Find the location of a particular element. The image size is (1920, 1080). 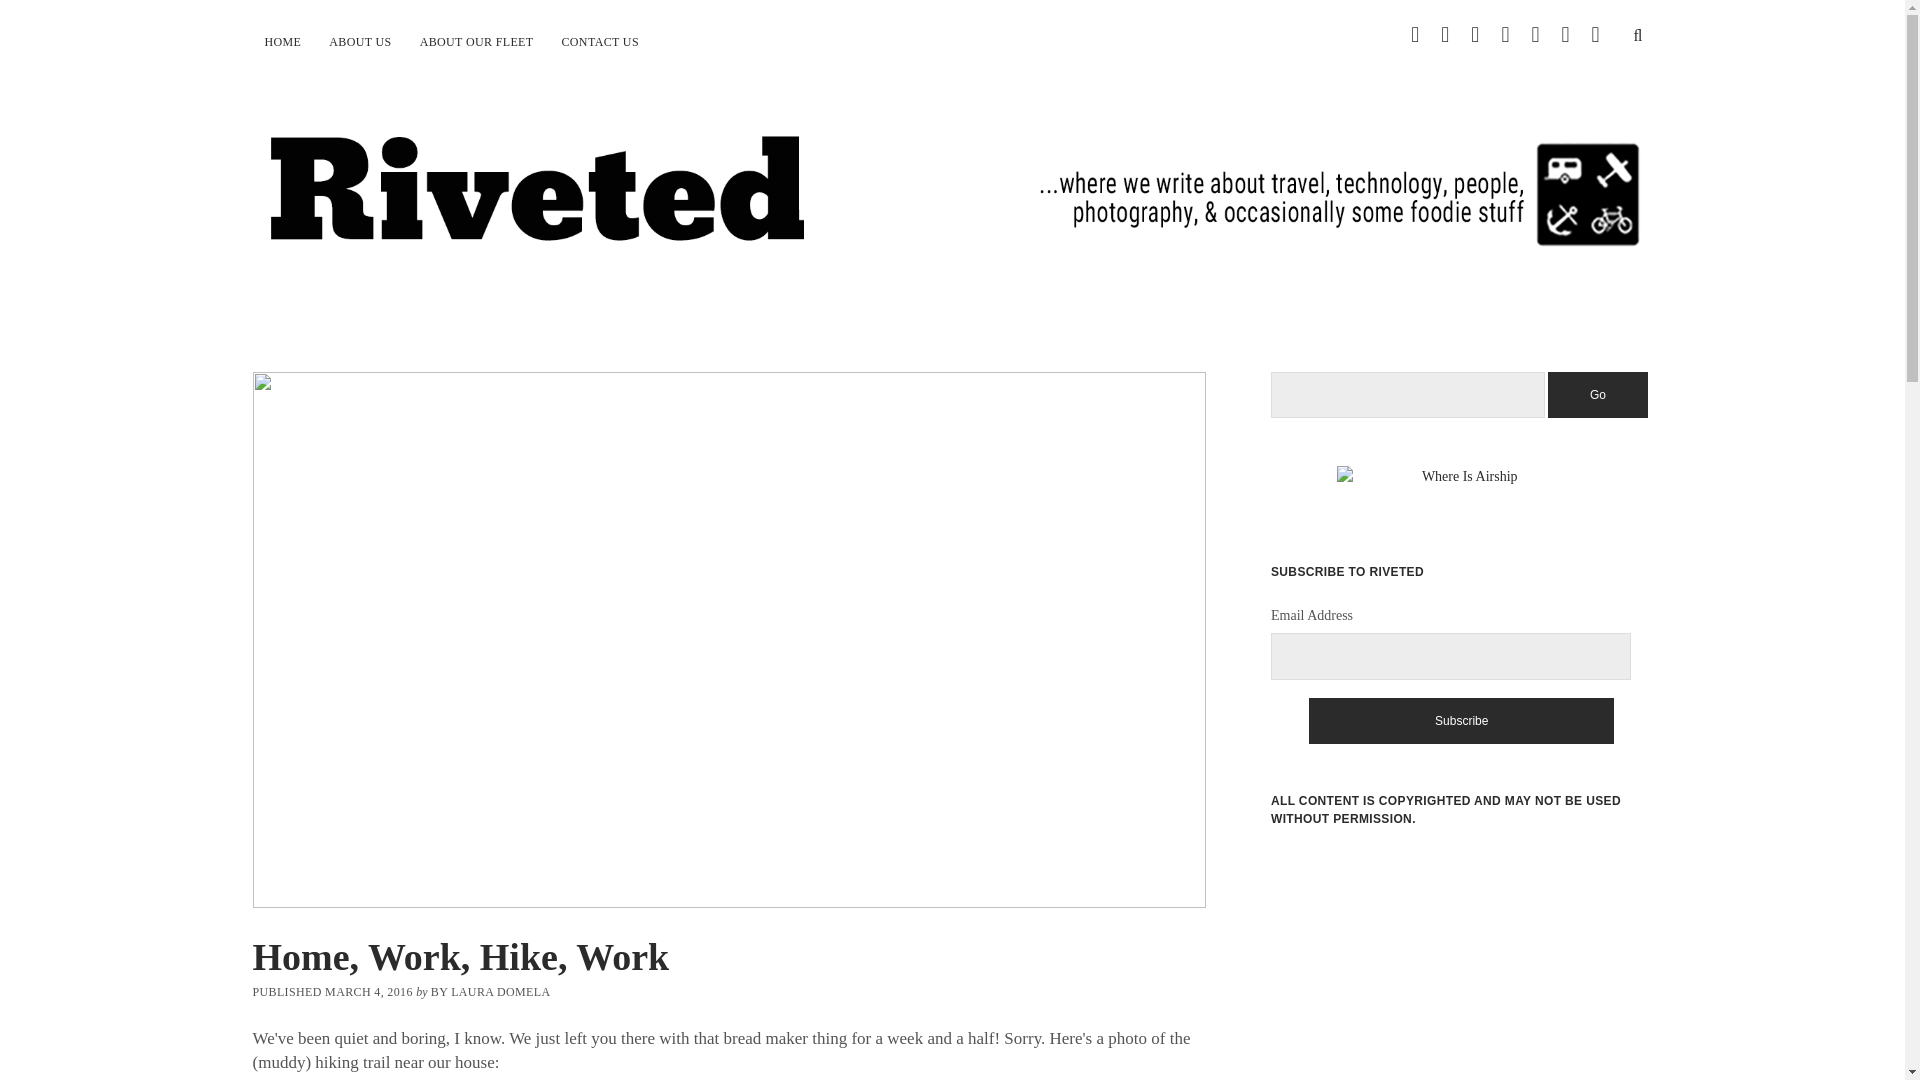

Subscribe is located at coordinates (1462, 720).